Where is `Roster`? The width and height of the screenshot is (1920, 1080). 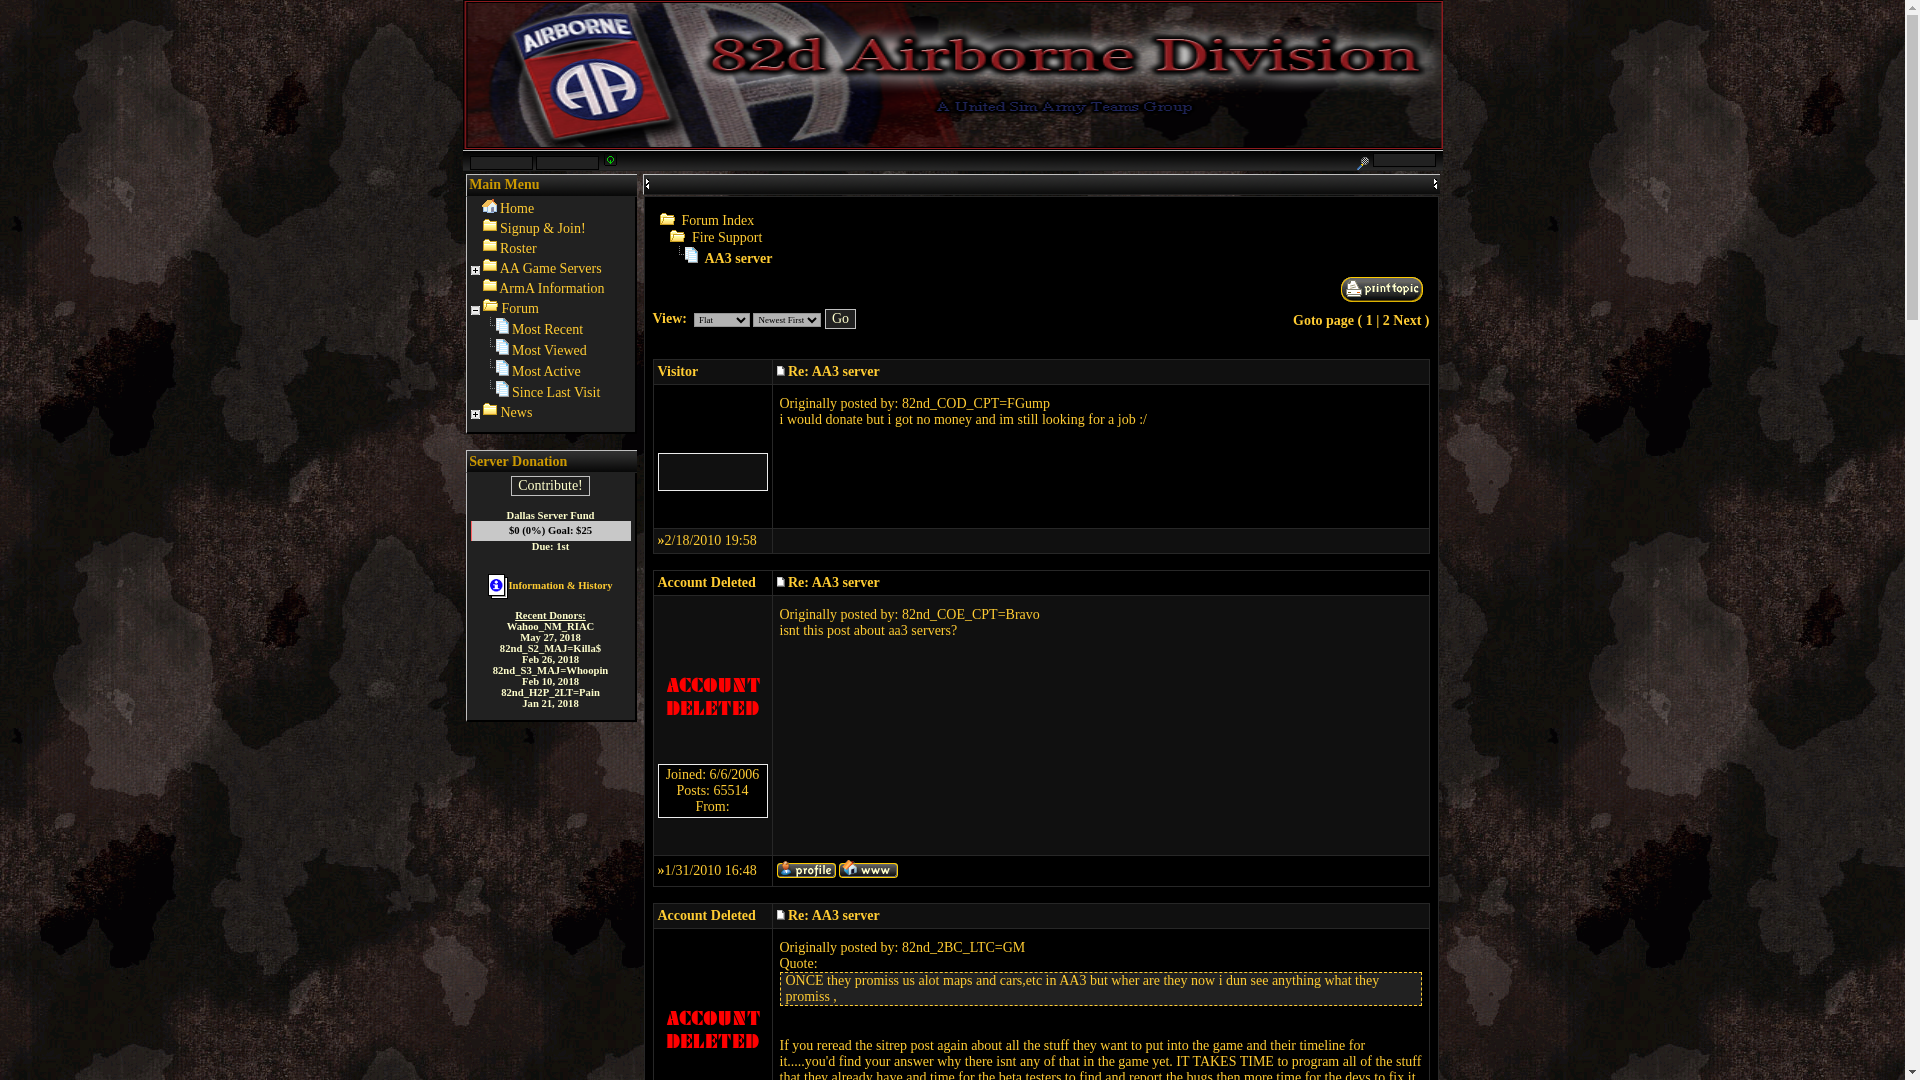 Roster is located at coordinates (518, 248).